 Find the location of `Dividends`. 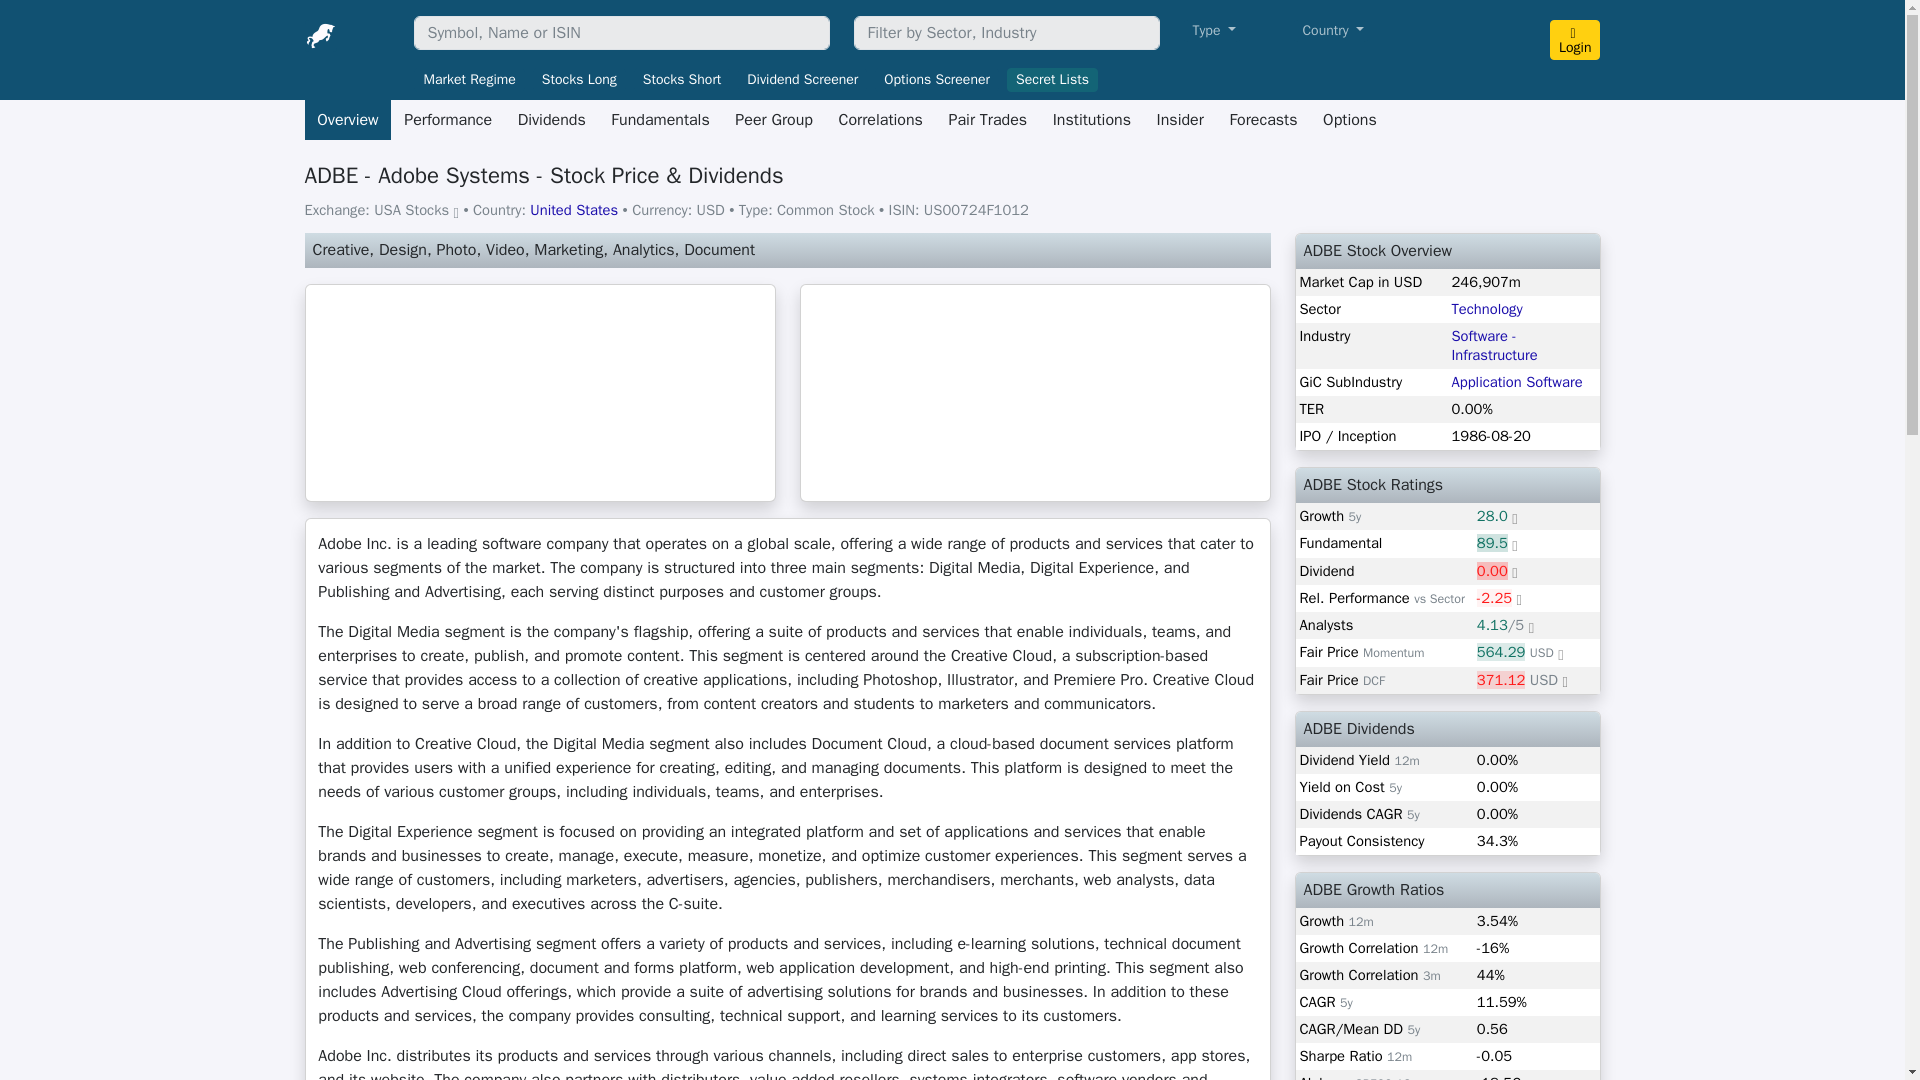

Dividends is located at coordinates (552, 120).